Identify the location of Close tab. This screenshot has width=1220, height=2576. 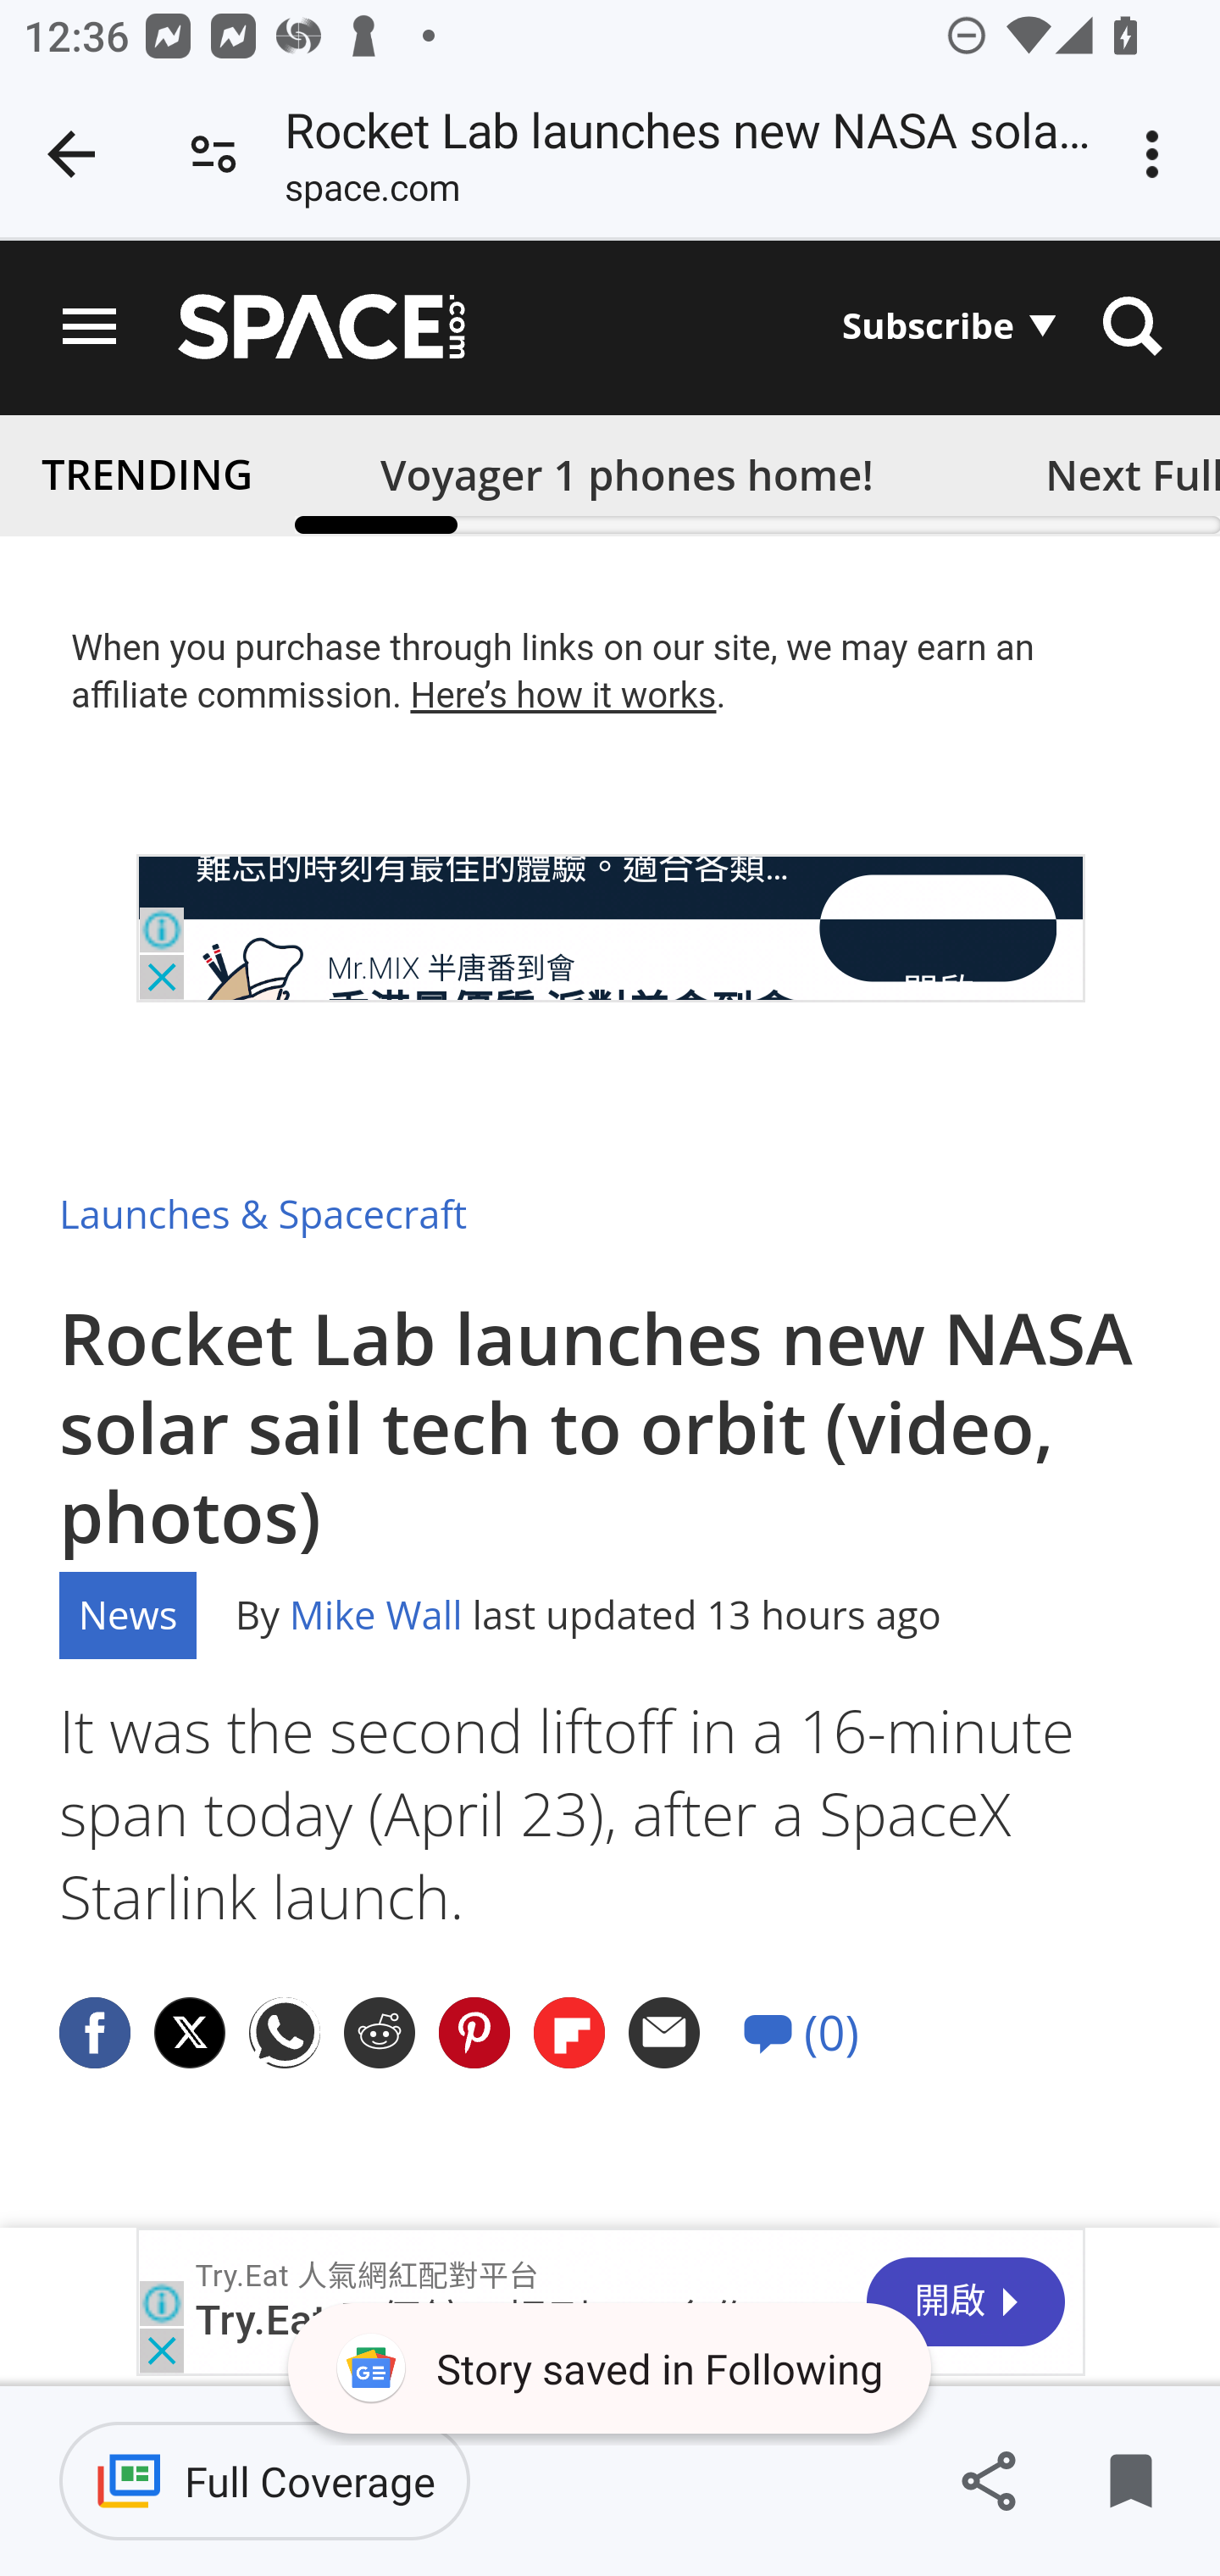
(71, 154).